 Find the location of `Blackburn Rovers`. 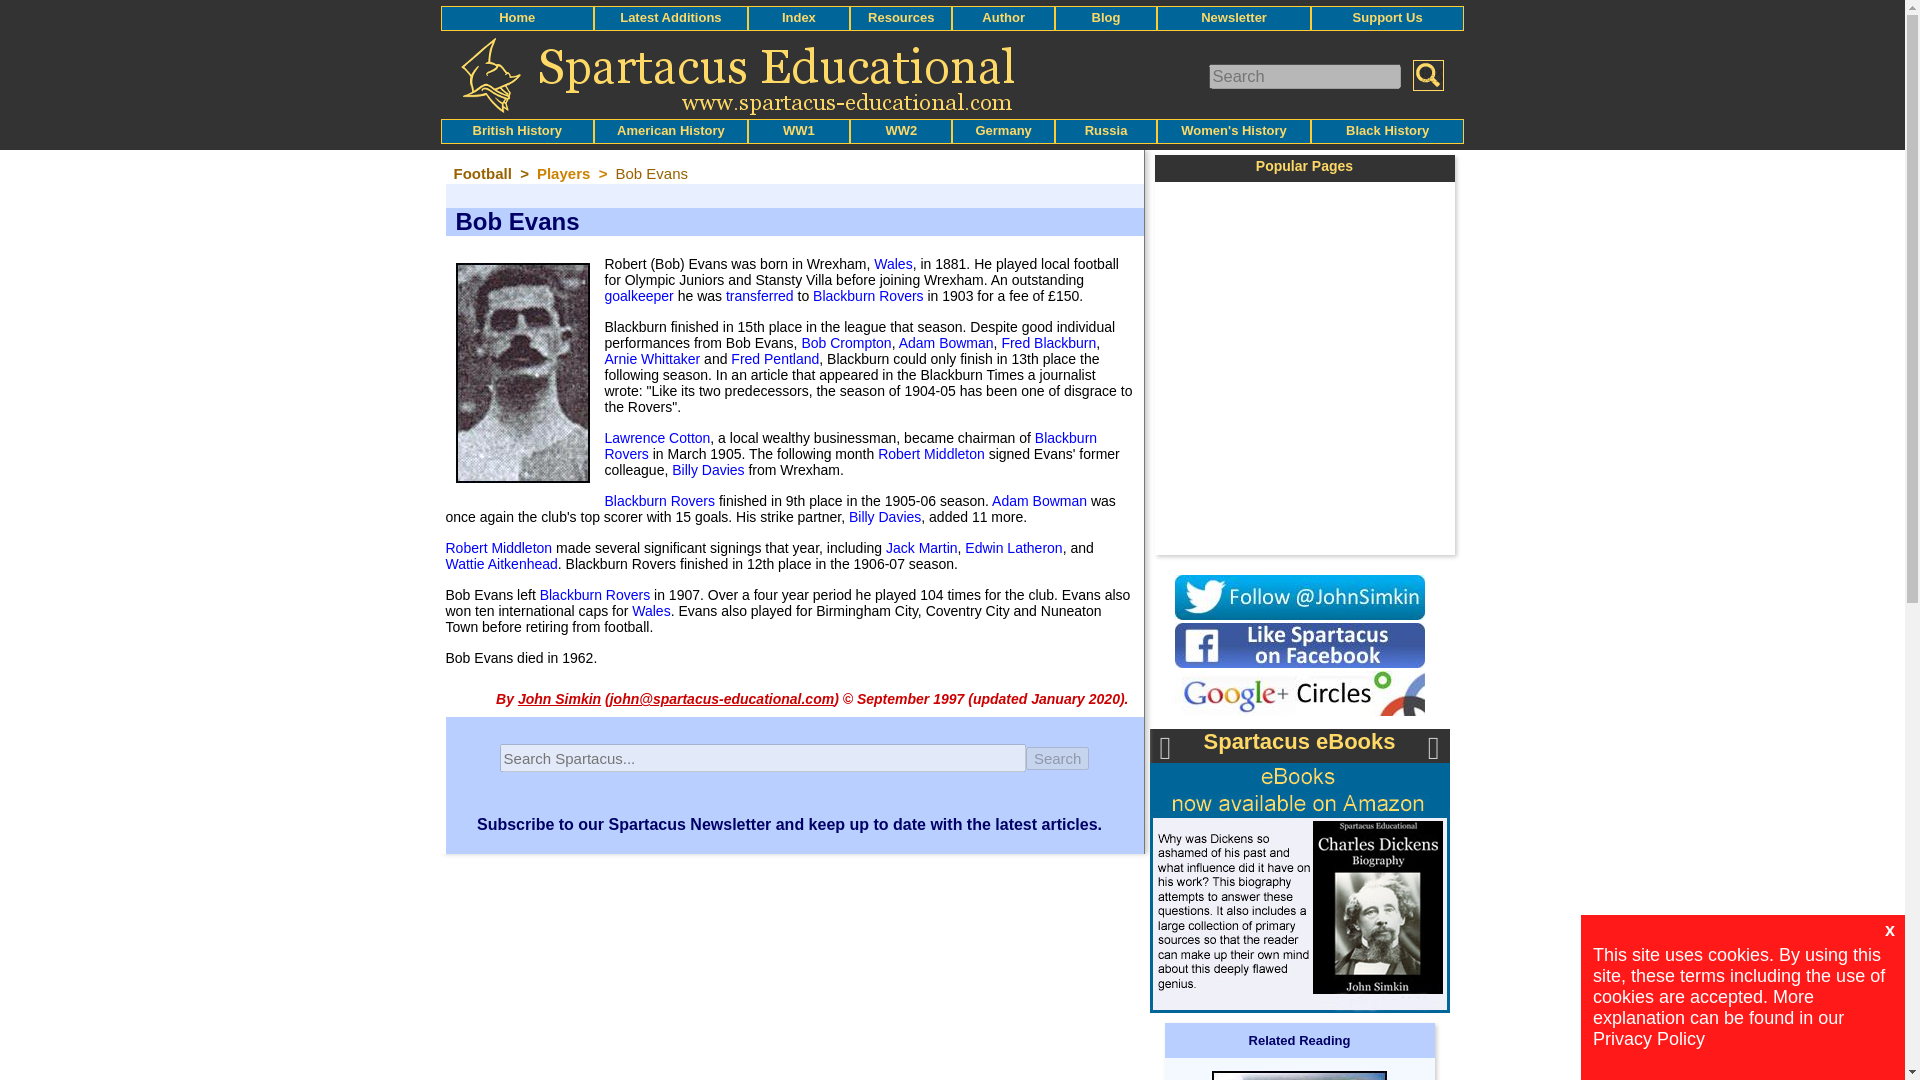

Blackburn Rovers is located at coordinates (850, 446).